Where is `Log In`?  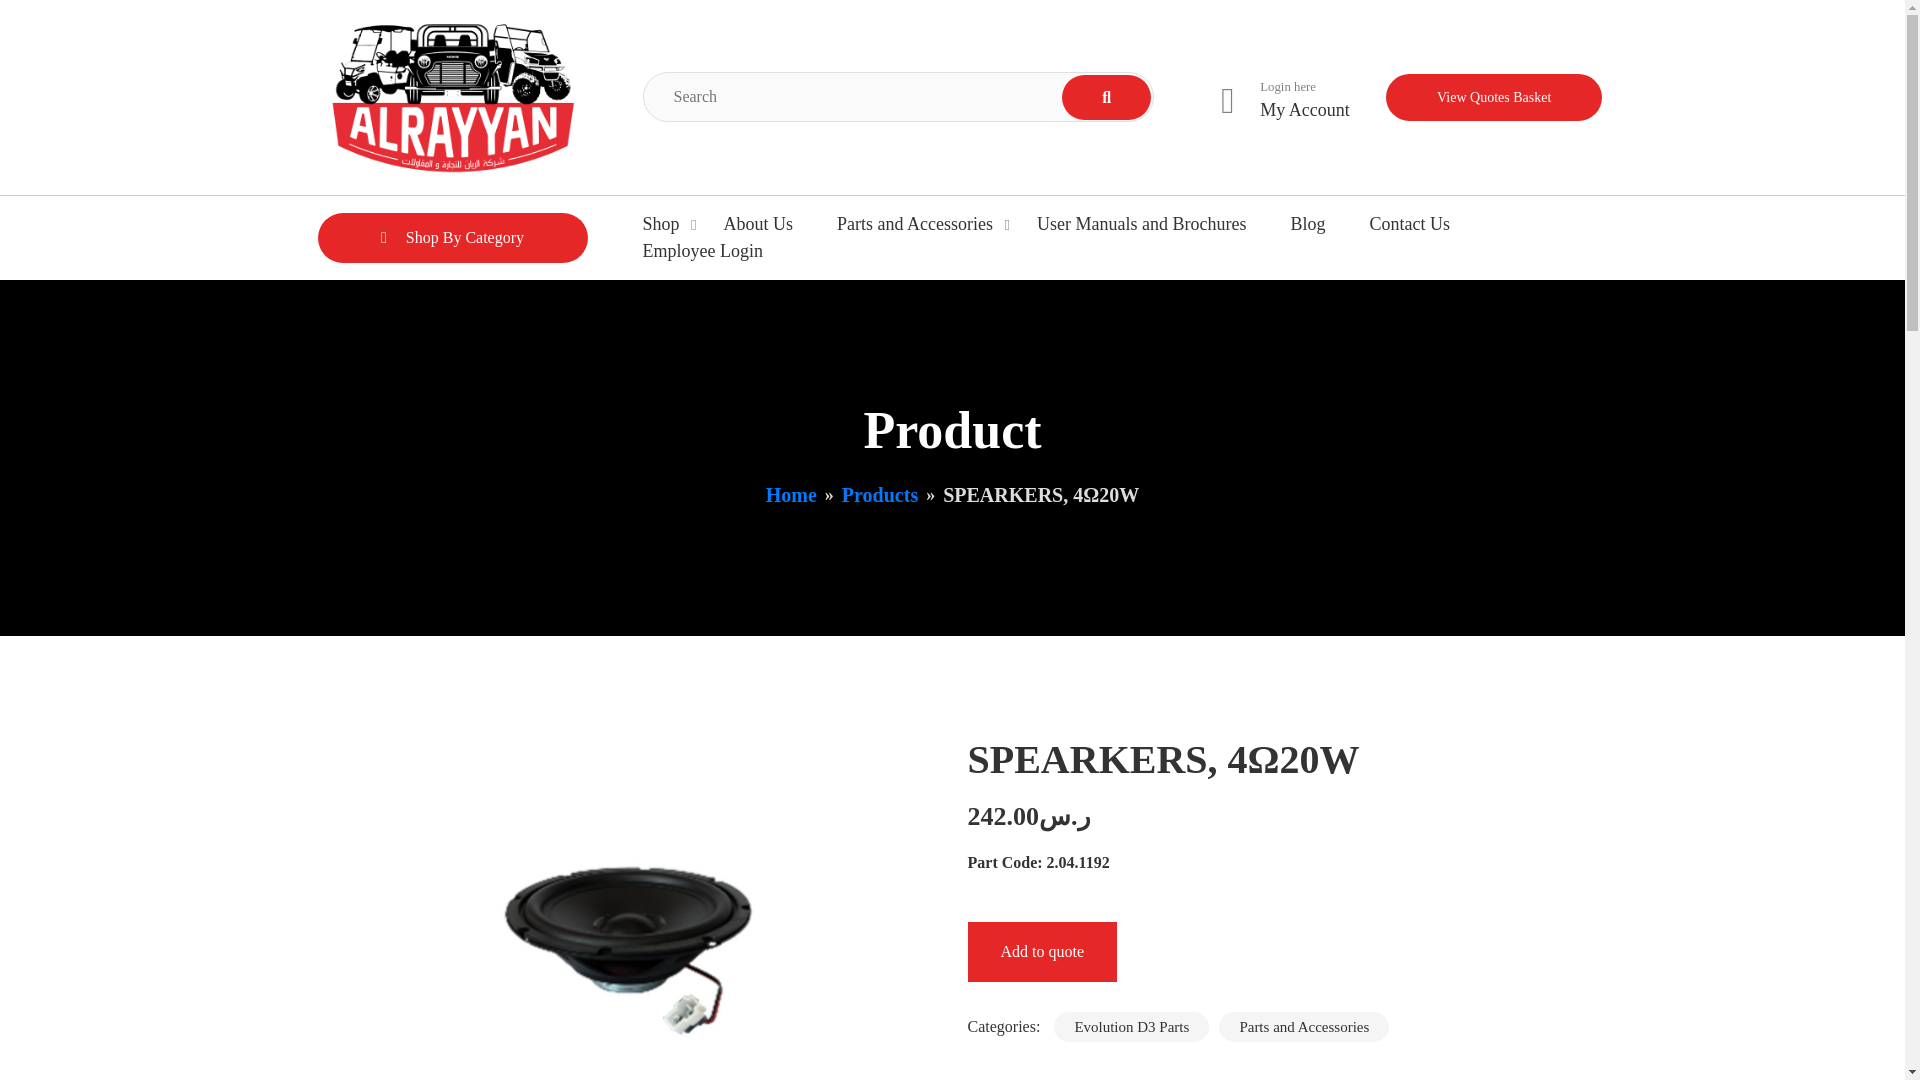
Log In is located at coordinates (1275, 446).